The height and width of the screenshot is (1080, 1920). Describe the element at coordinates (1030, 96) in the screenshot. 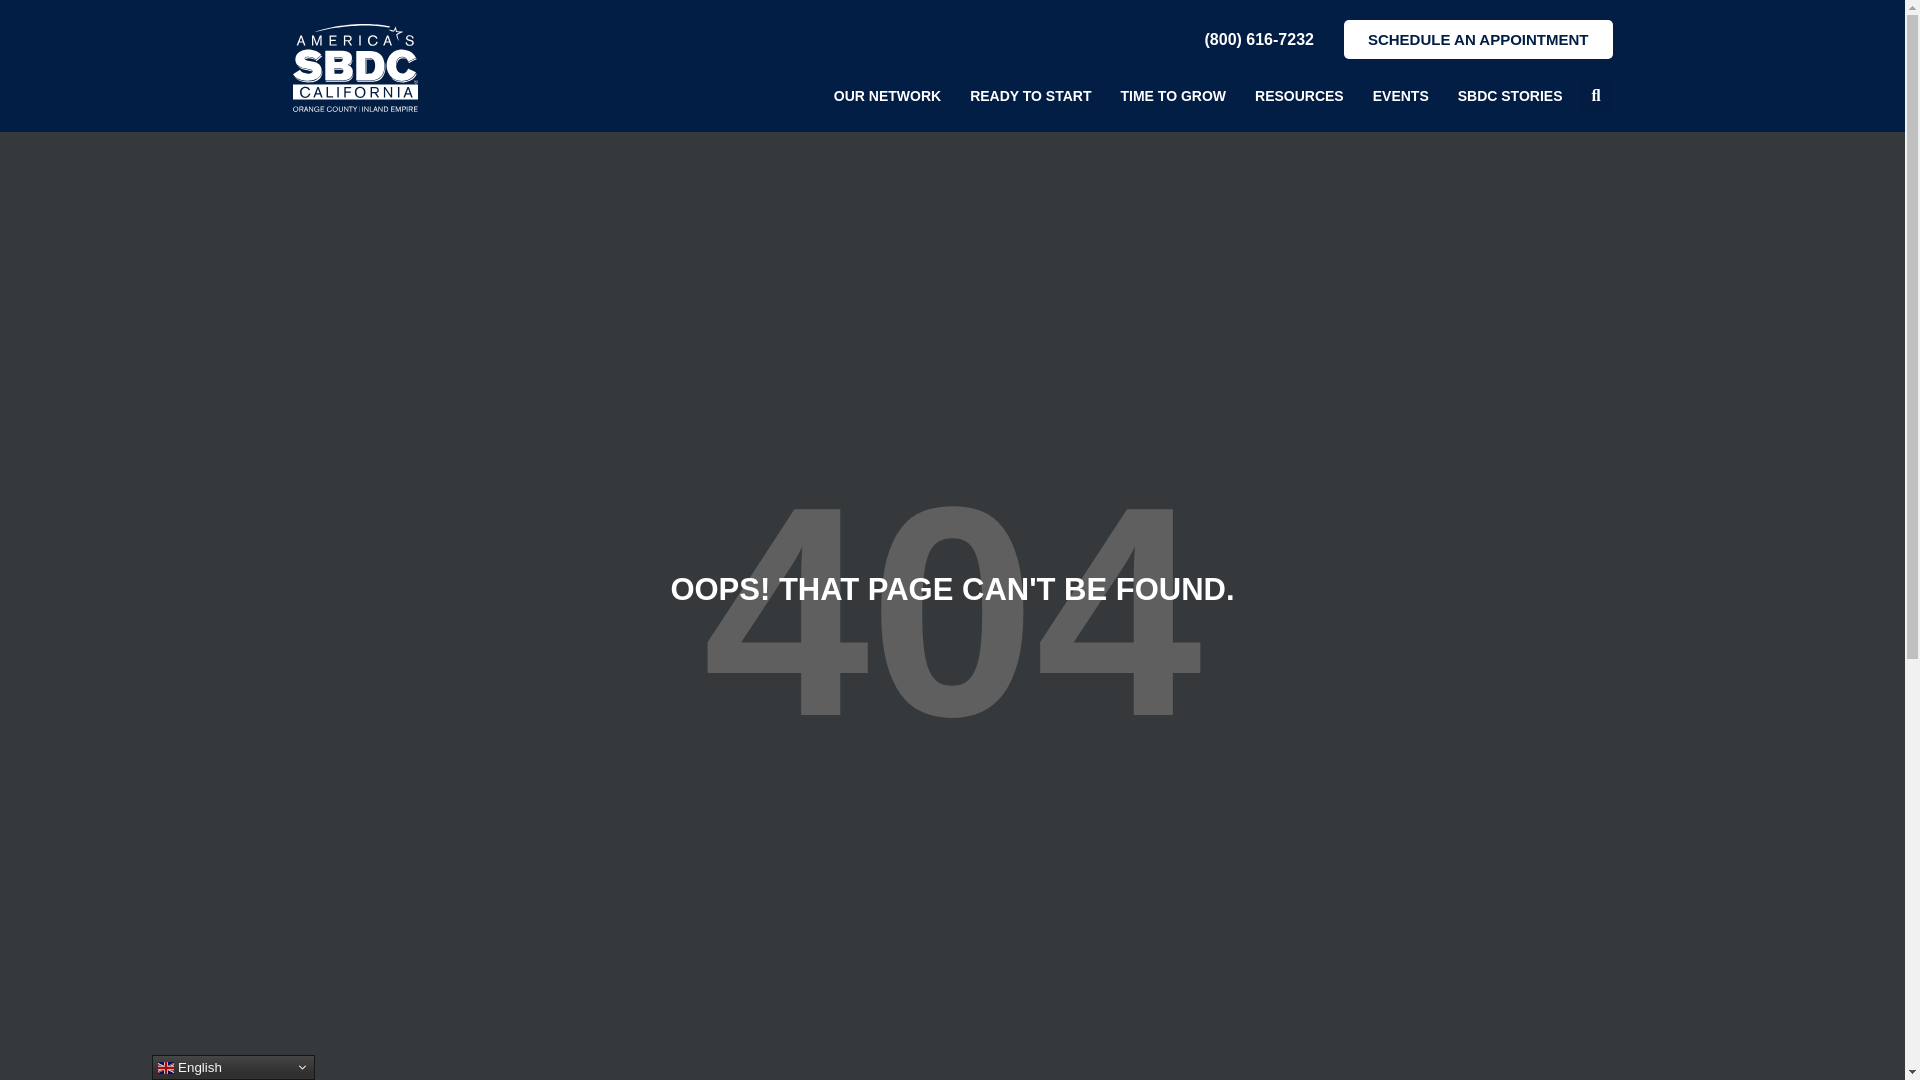

I see `READY TO START` at that location.